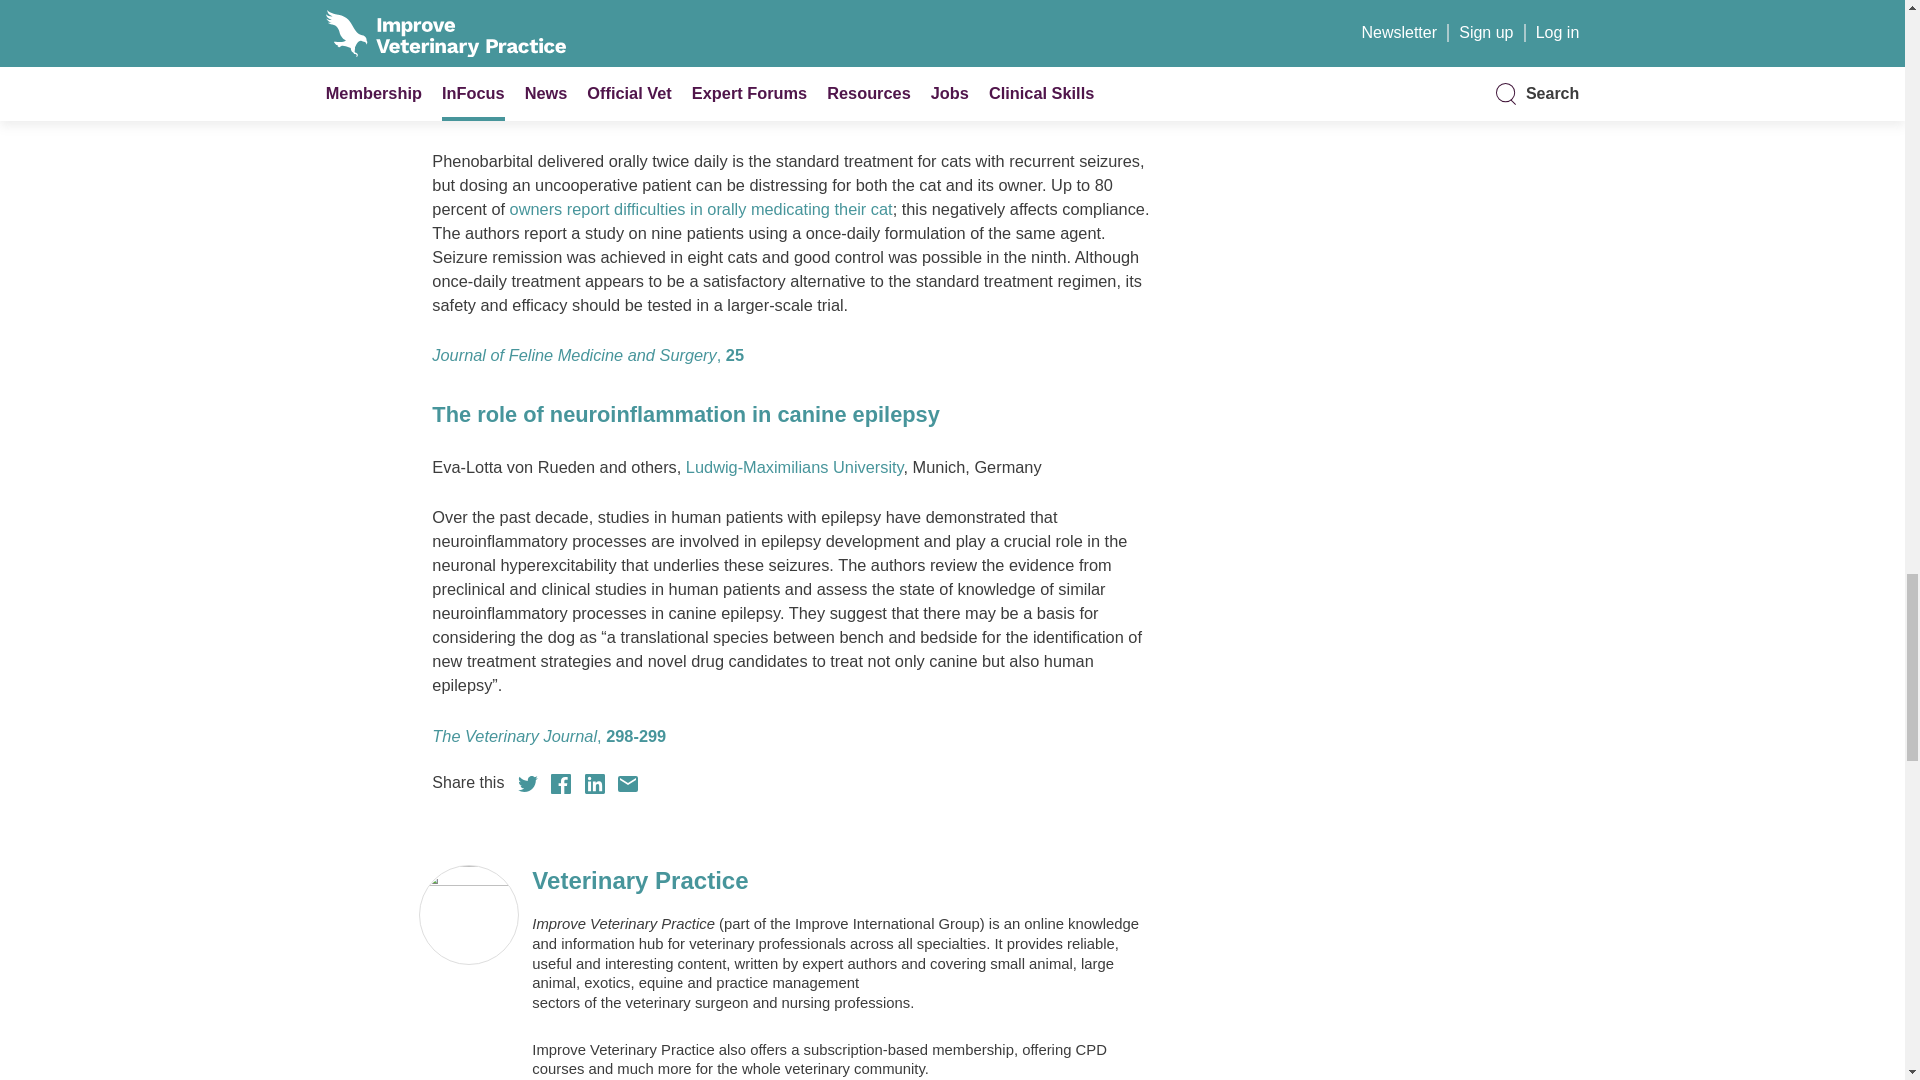 This screenshot has height=1080, width=1920. Describe the element at coordinates (834, 881) in the screenshot. I see `Veterinary Practice` at that location.